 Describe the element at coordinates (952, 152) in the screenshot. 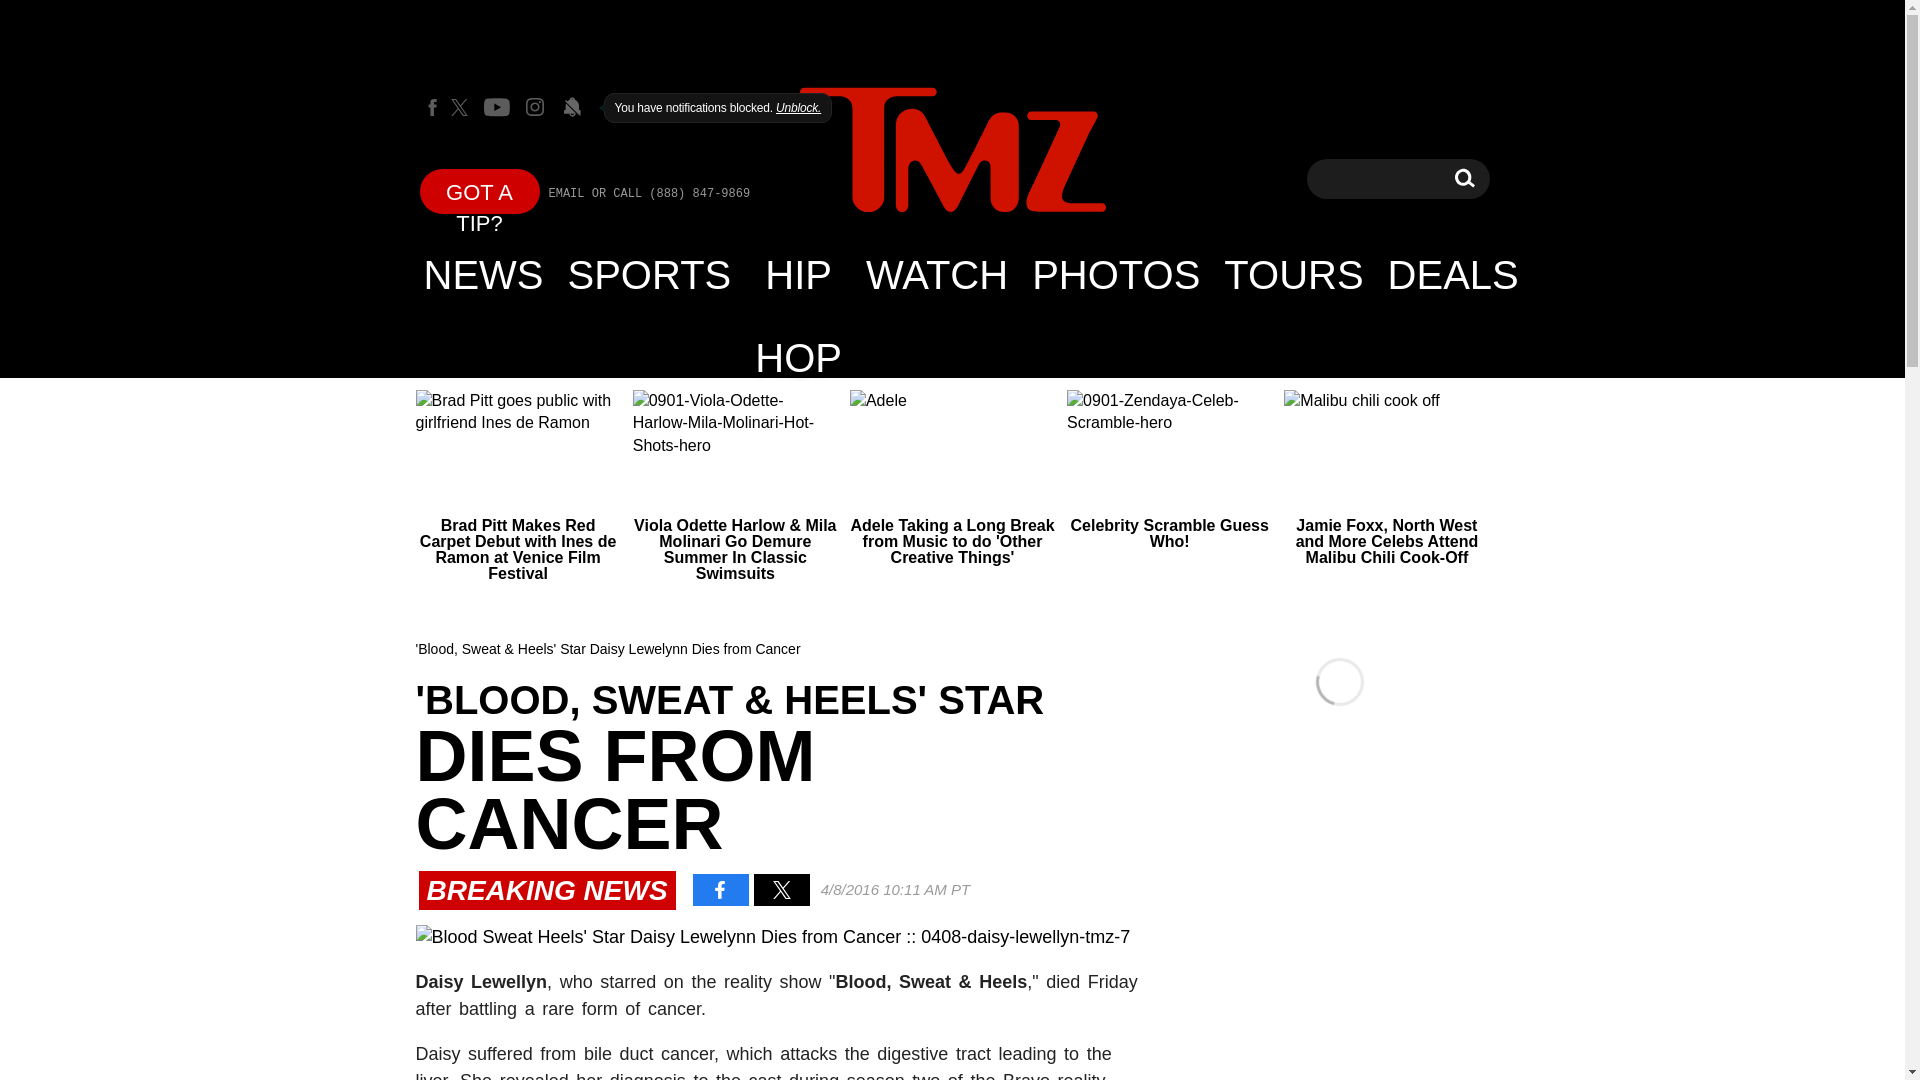

I see `TMZ` at that location.